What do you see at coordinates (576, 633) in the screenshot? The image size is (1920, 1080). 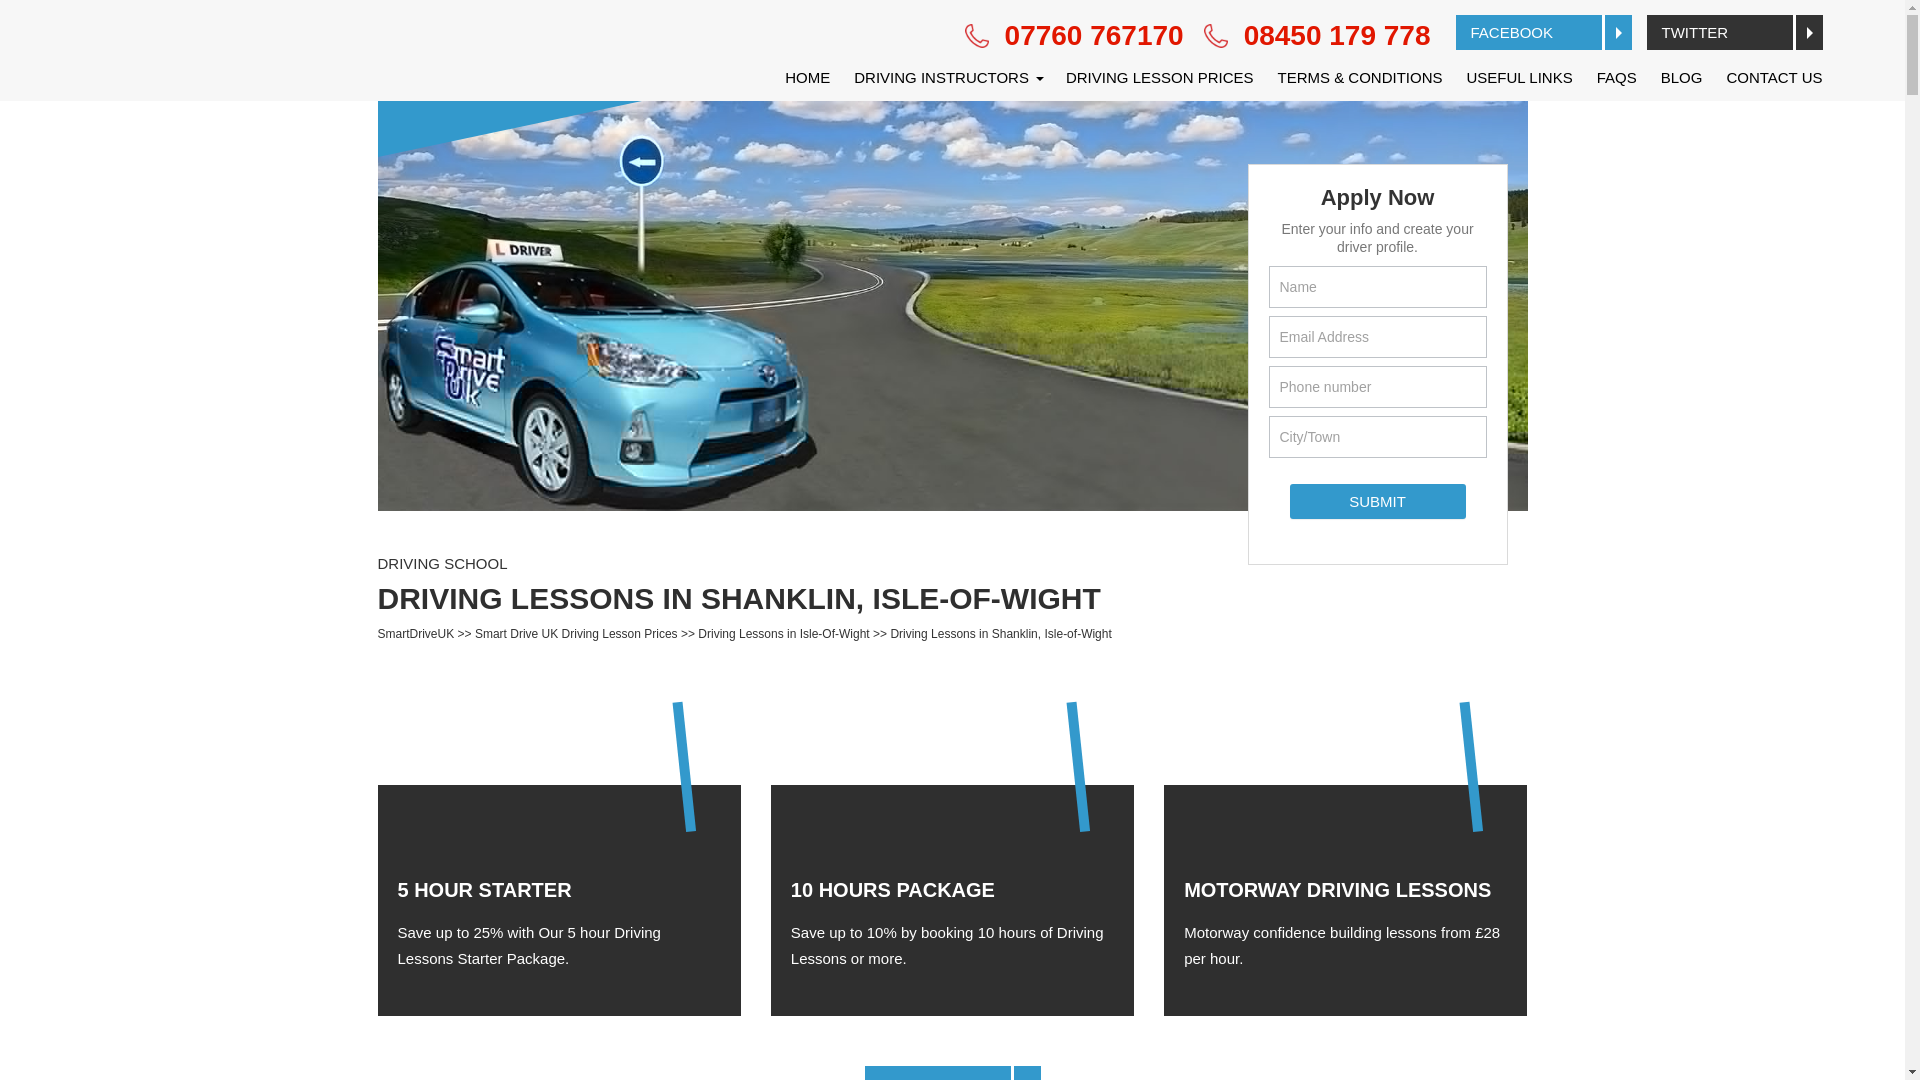 I see `Smart Drive UK Driving Lesson Prices` at bounding box center [576, 633].